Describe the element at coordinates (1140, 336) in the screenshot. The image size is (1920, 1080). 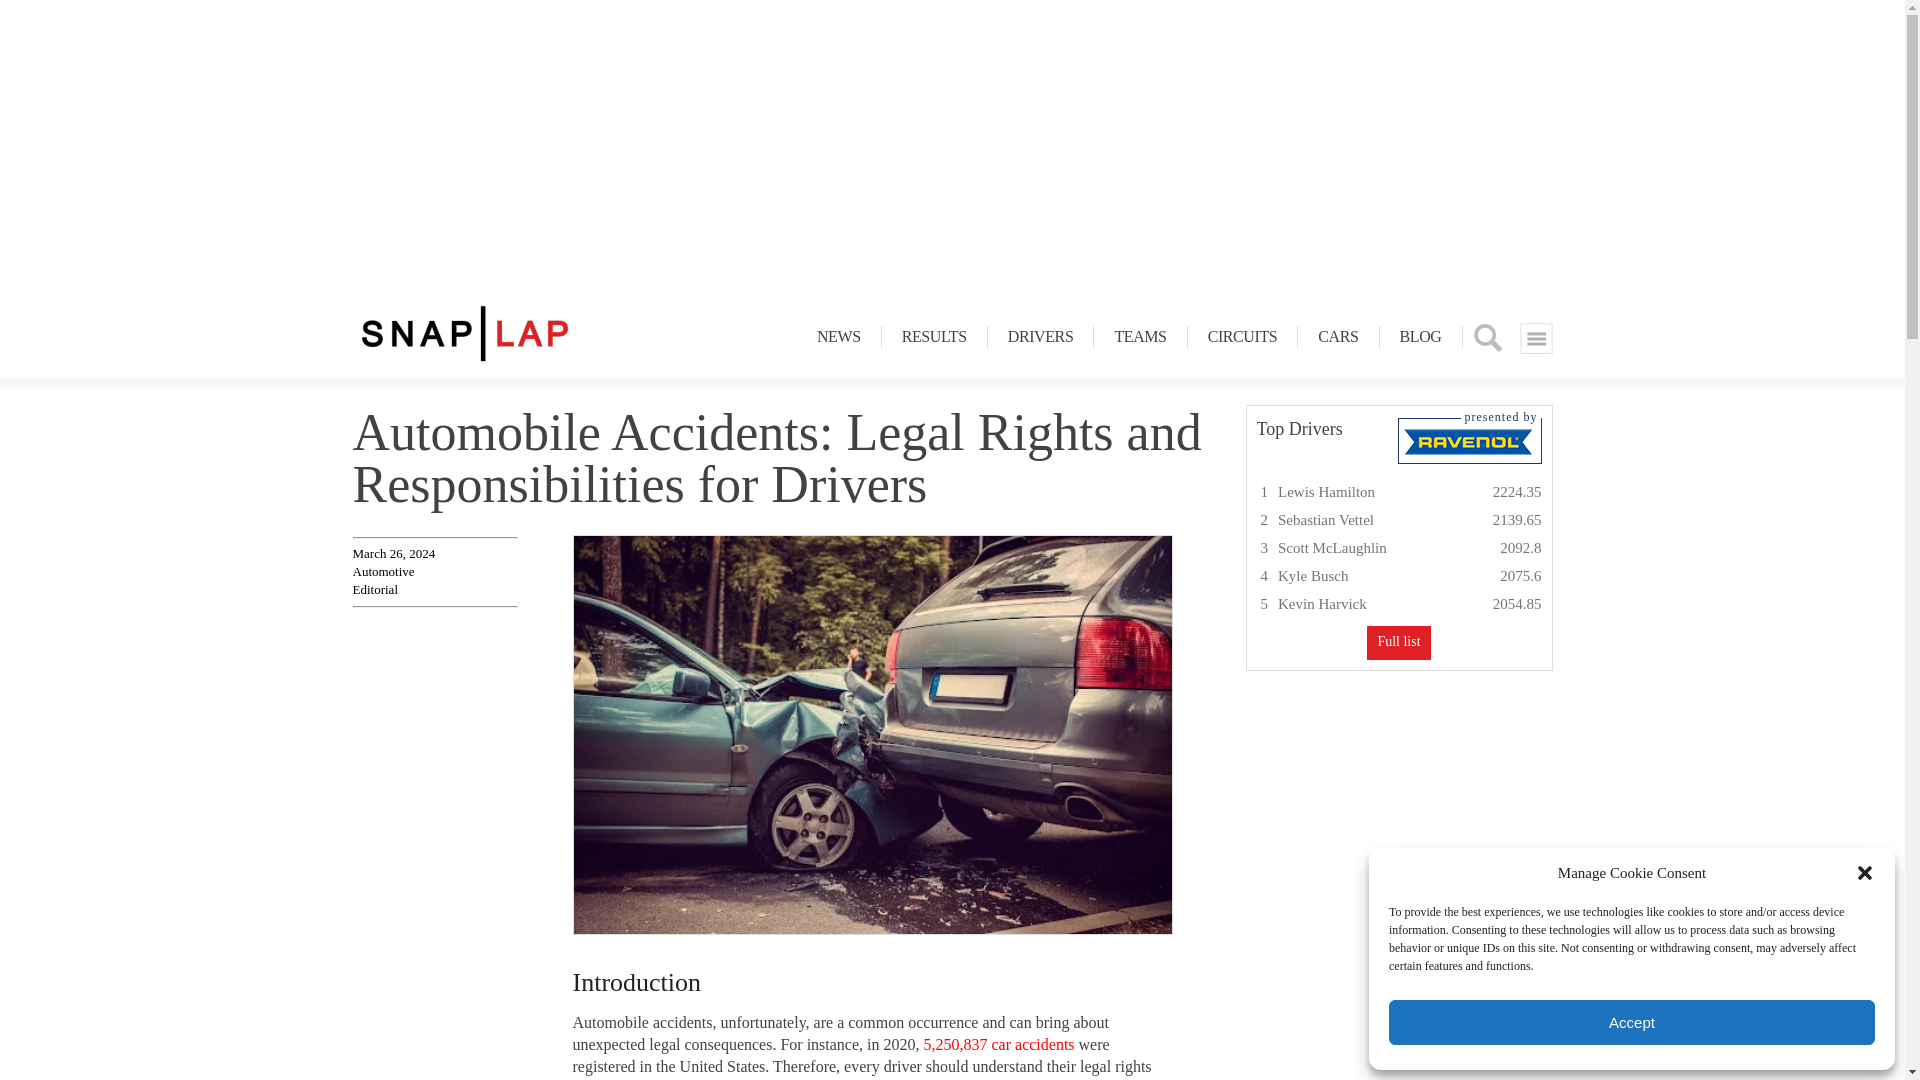
I see `TEAM DB` at that location.